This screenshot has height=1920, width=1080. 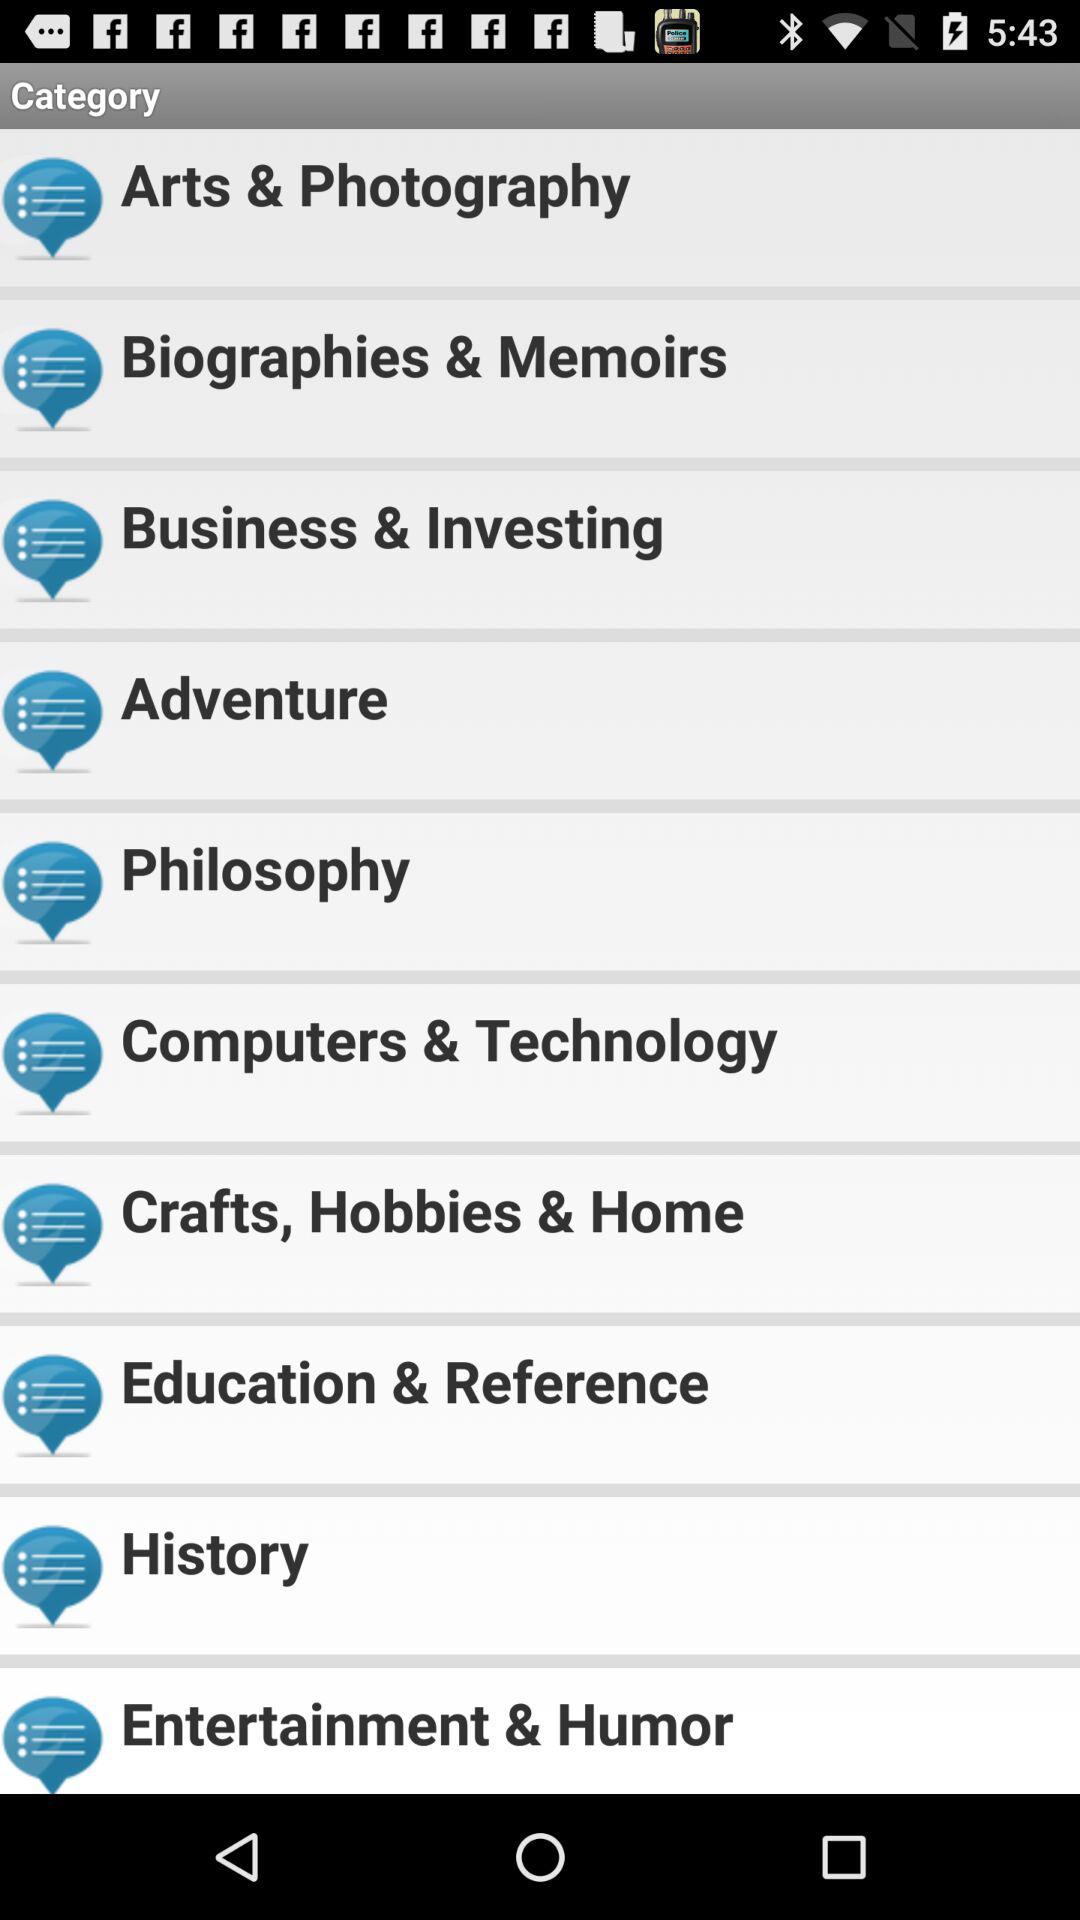 I want to click on scroll until philosophy, so click(x=592, y=860).